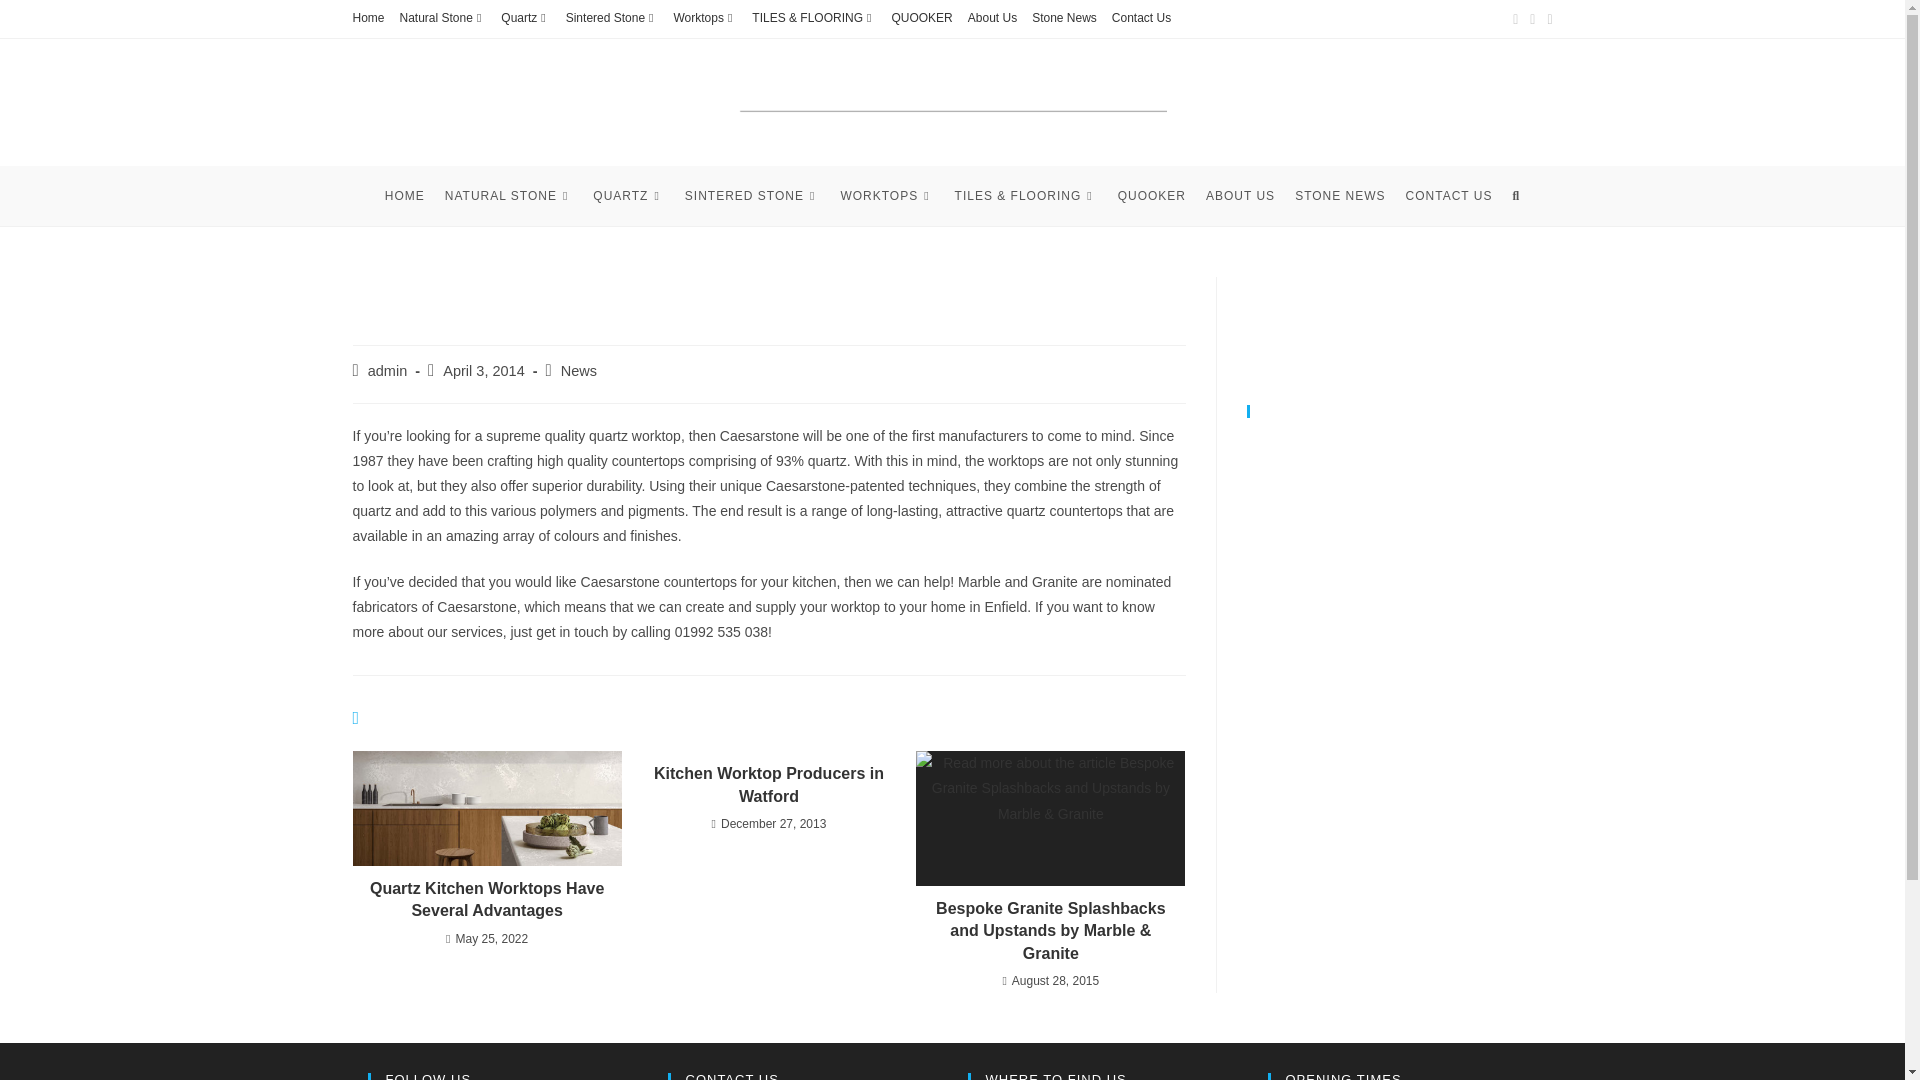 The height and width of the screenshot is (1080, 1920). Describe the element at coordinates (525, 18) in the screenshot. I see `Quartz` at that location.